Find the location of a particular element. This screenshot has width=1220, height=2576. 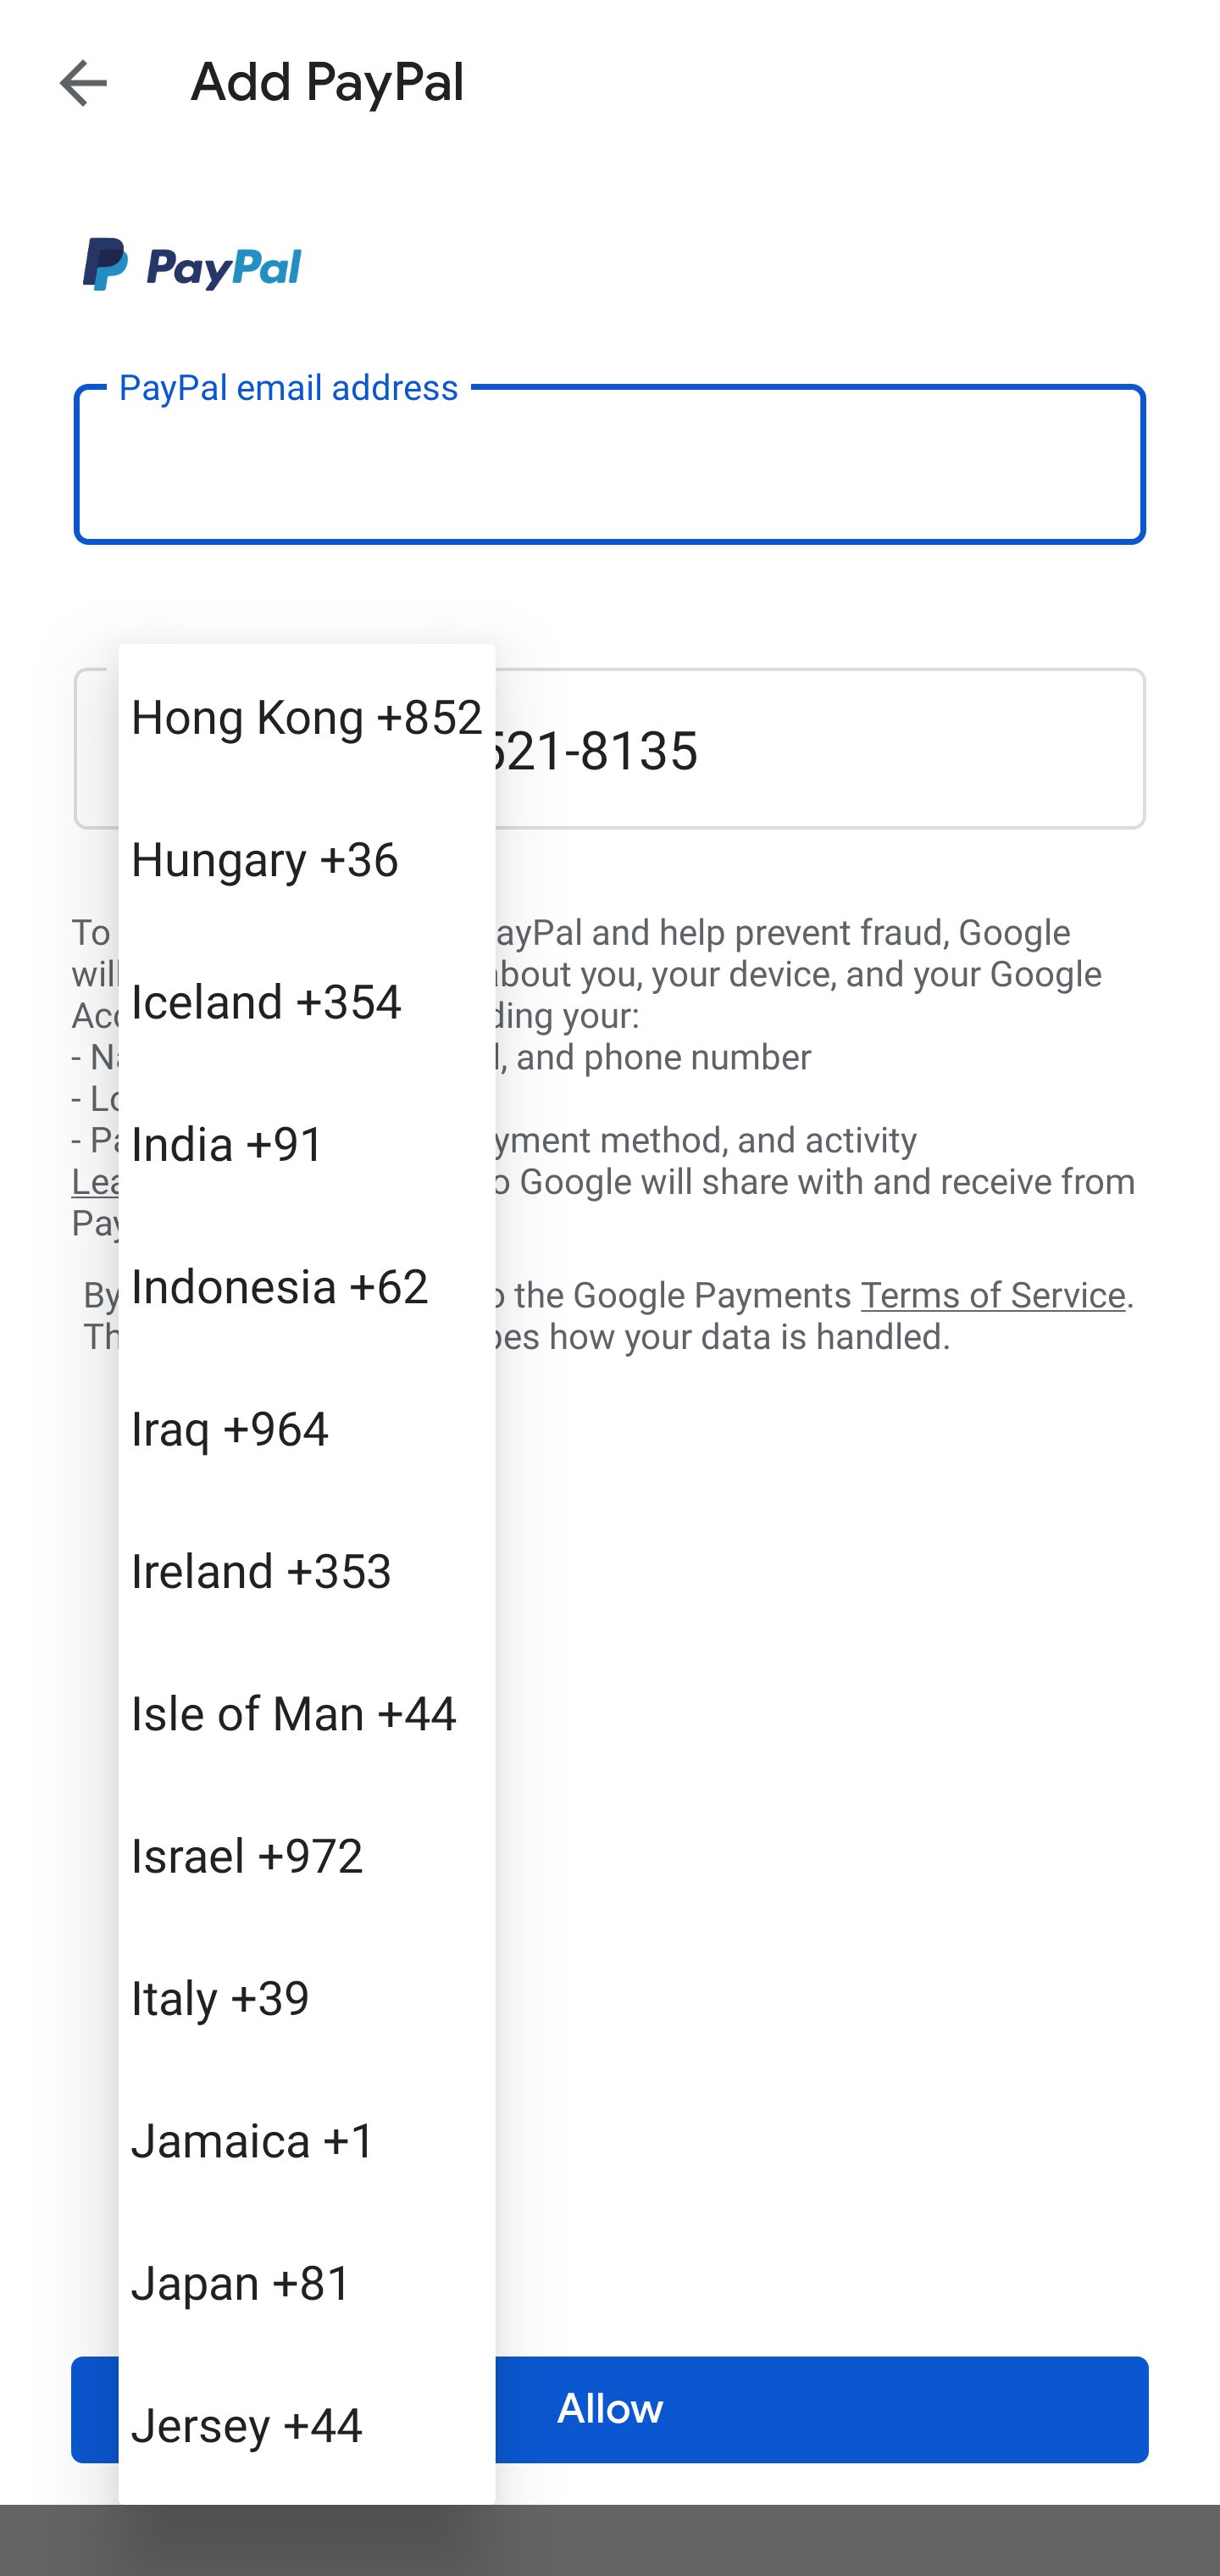

Israel +972 is located at coordinates (307, 1852).